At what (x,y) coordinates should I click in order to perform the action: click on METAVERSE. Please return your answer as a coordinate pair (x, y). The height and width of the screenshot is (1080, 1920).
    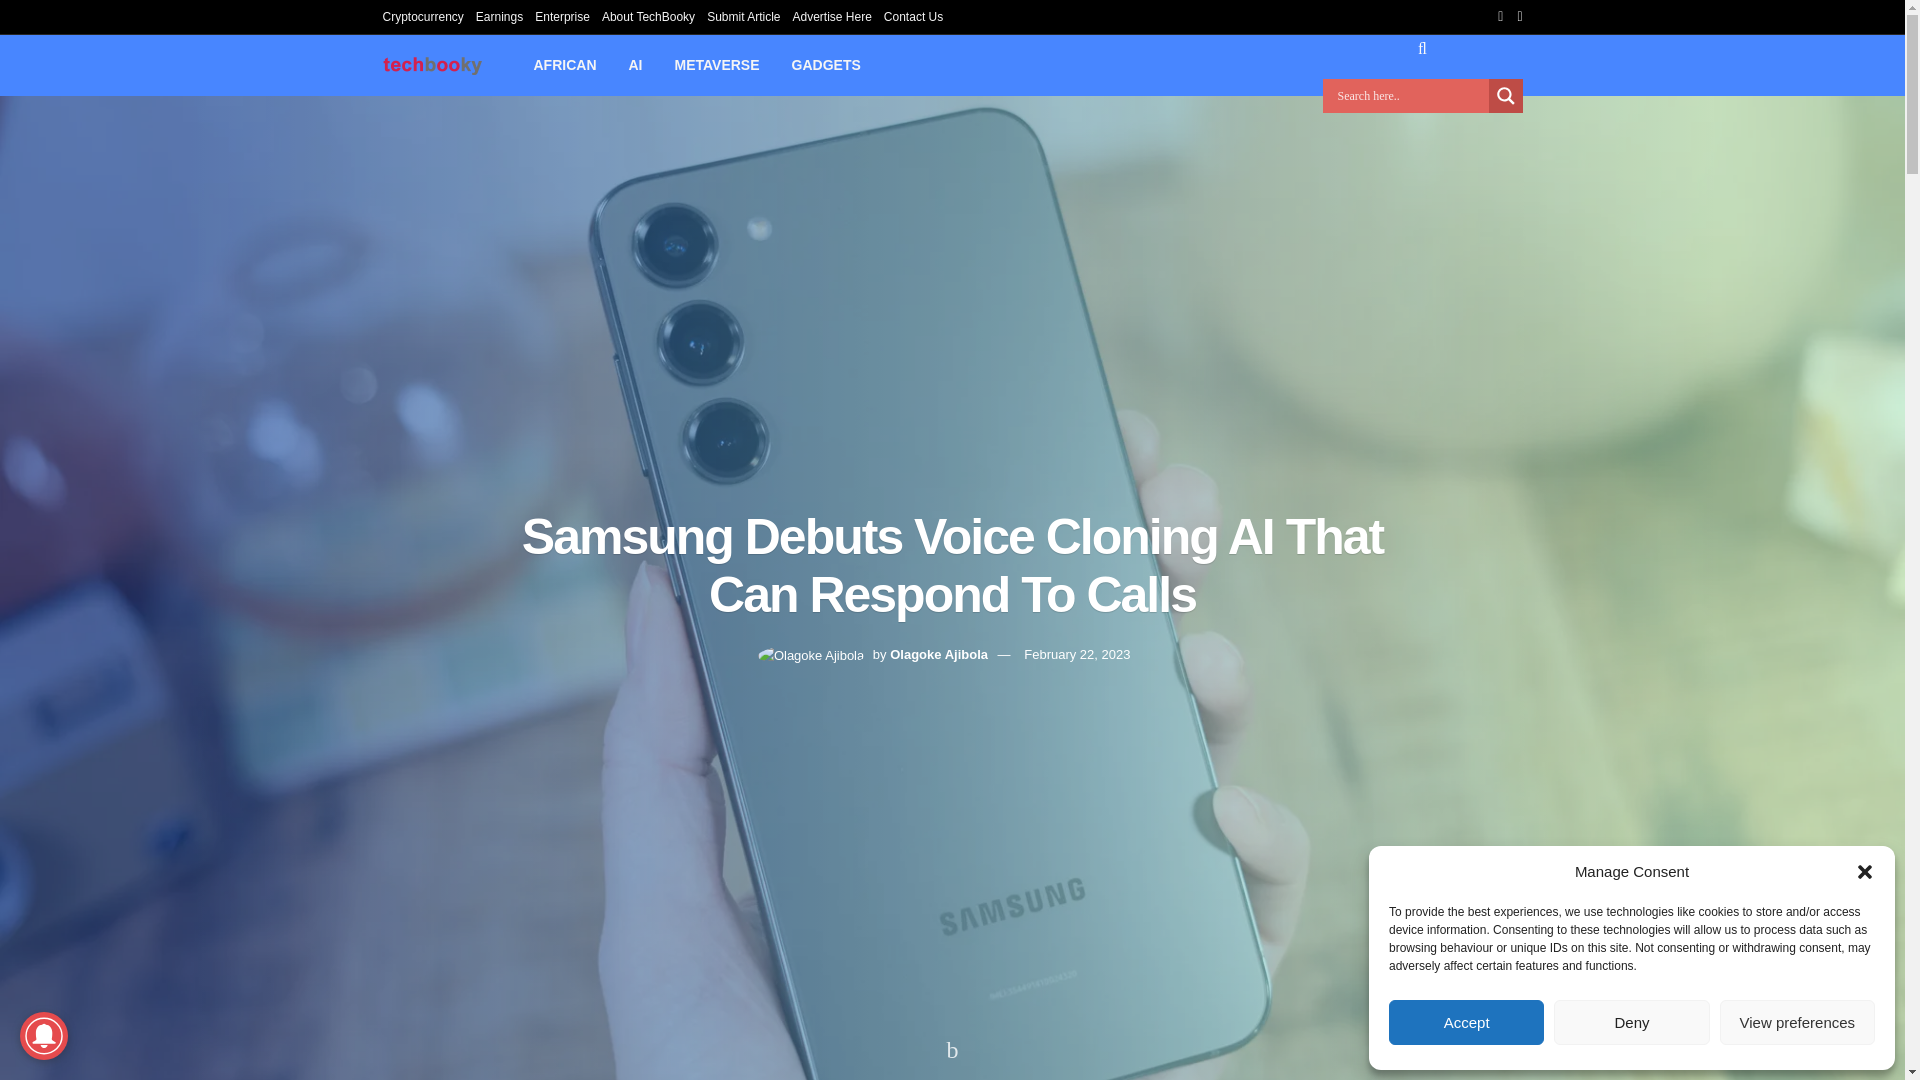
    Looking at the image, I should click on (716, 65).